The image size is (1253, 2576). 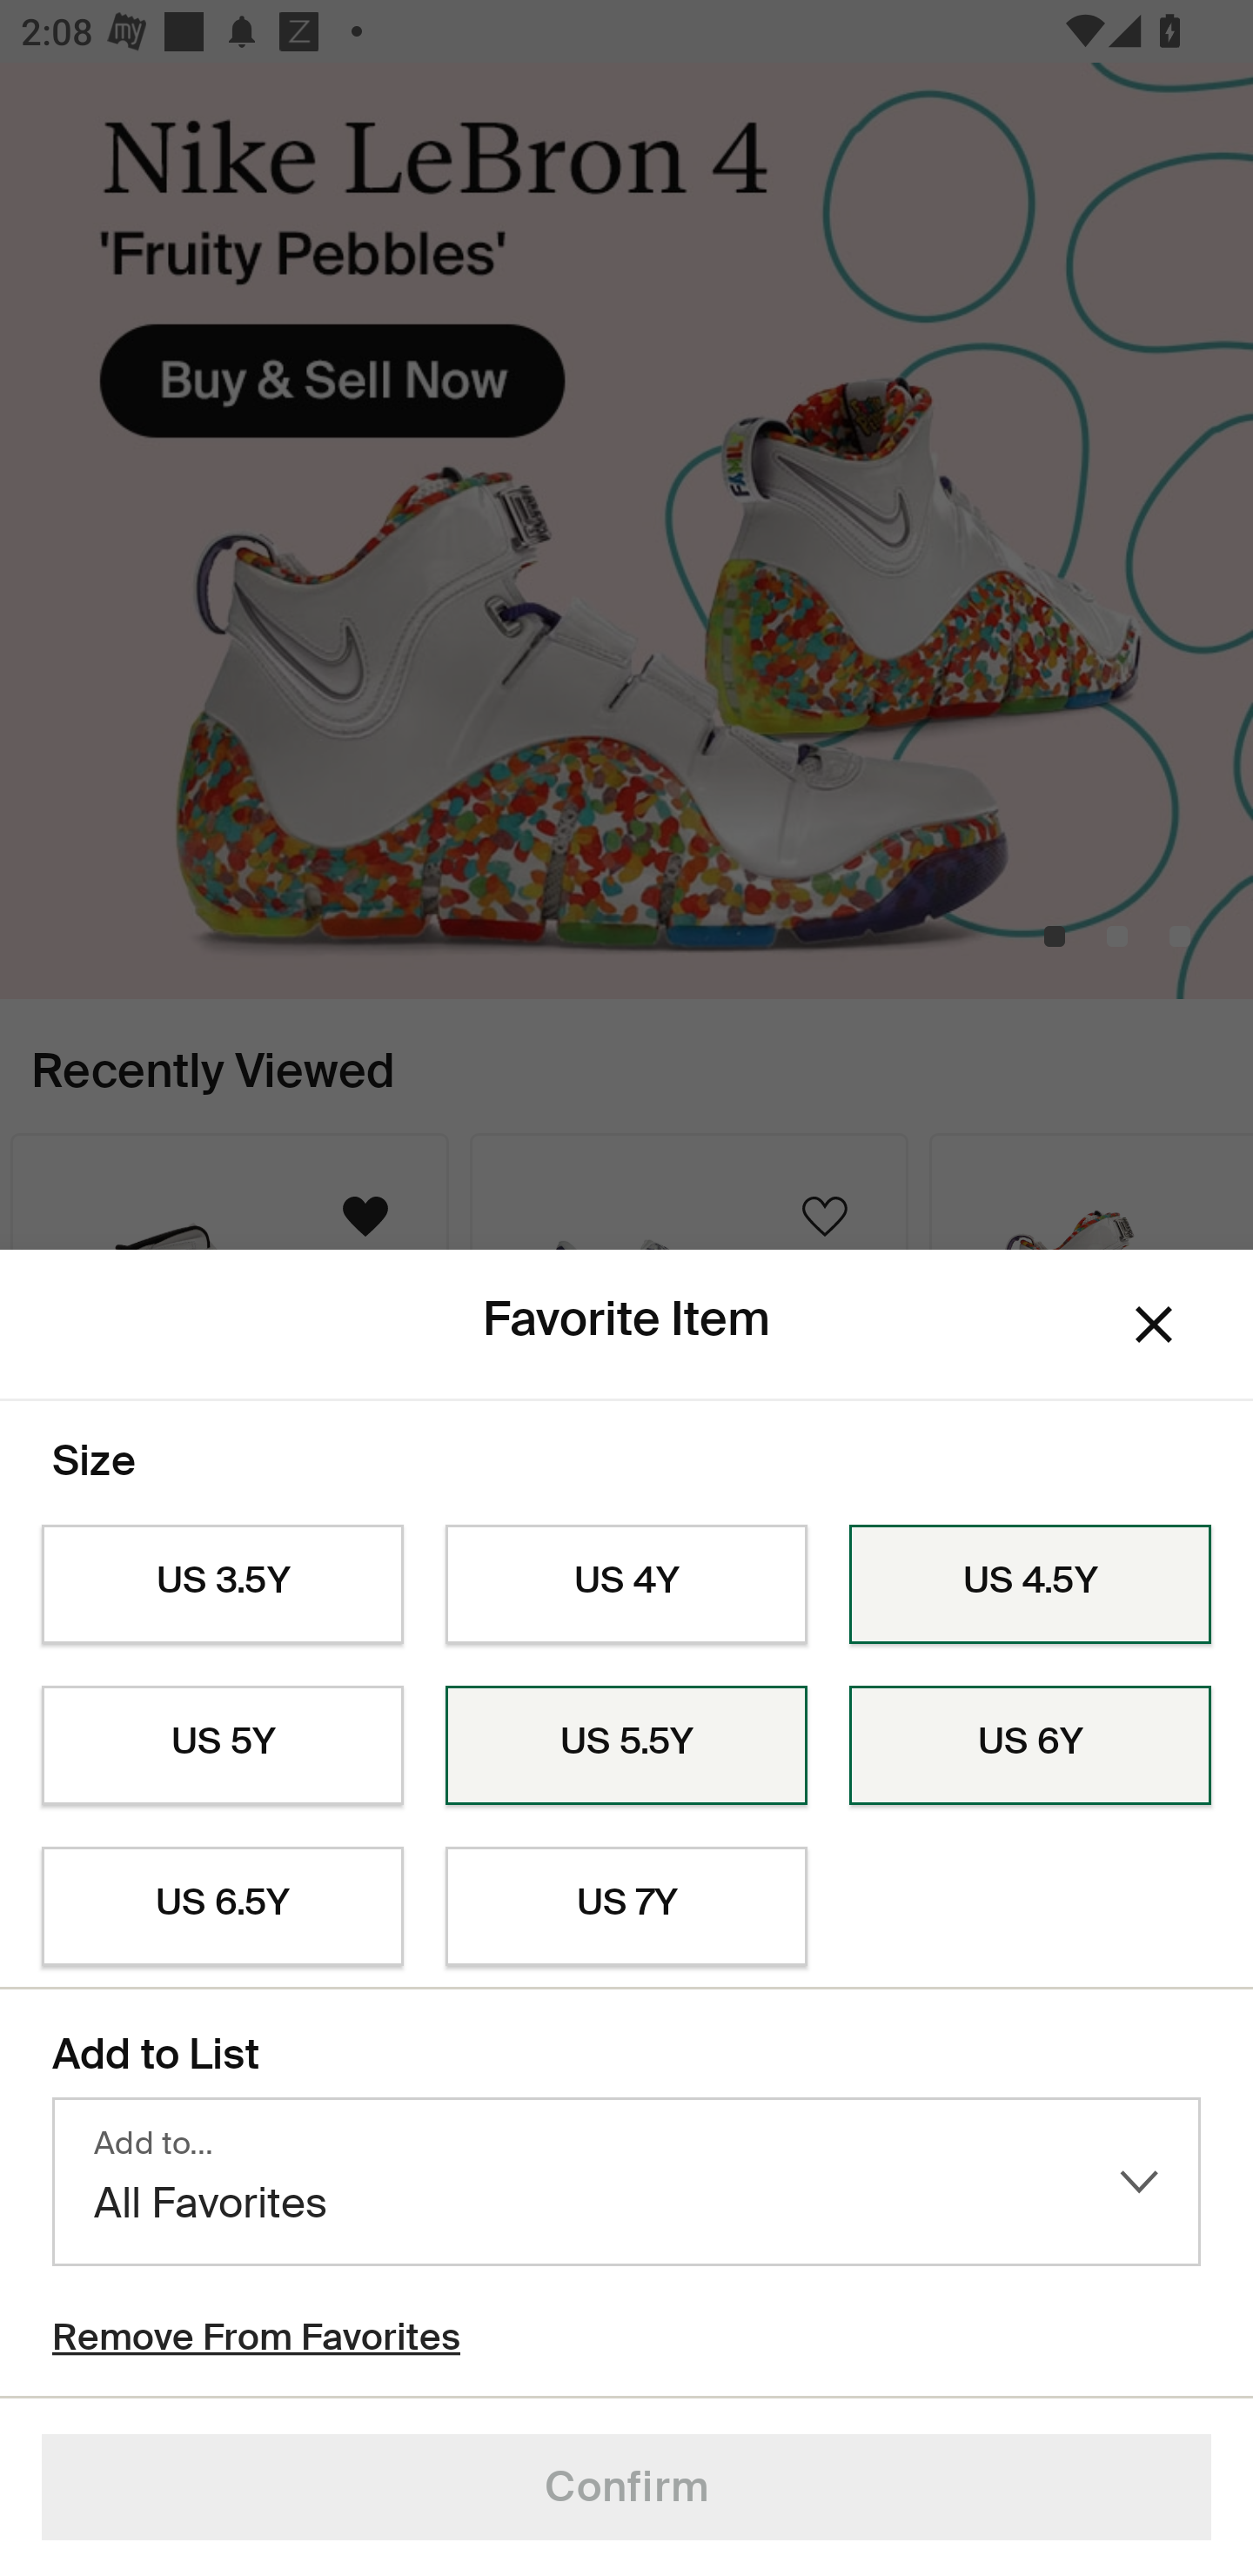 I want to click on Dismiss, so click(x=1154, y=1325).